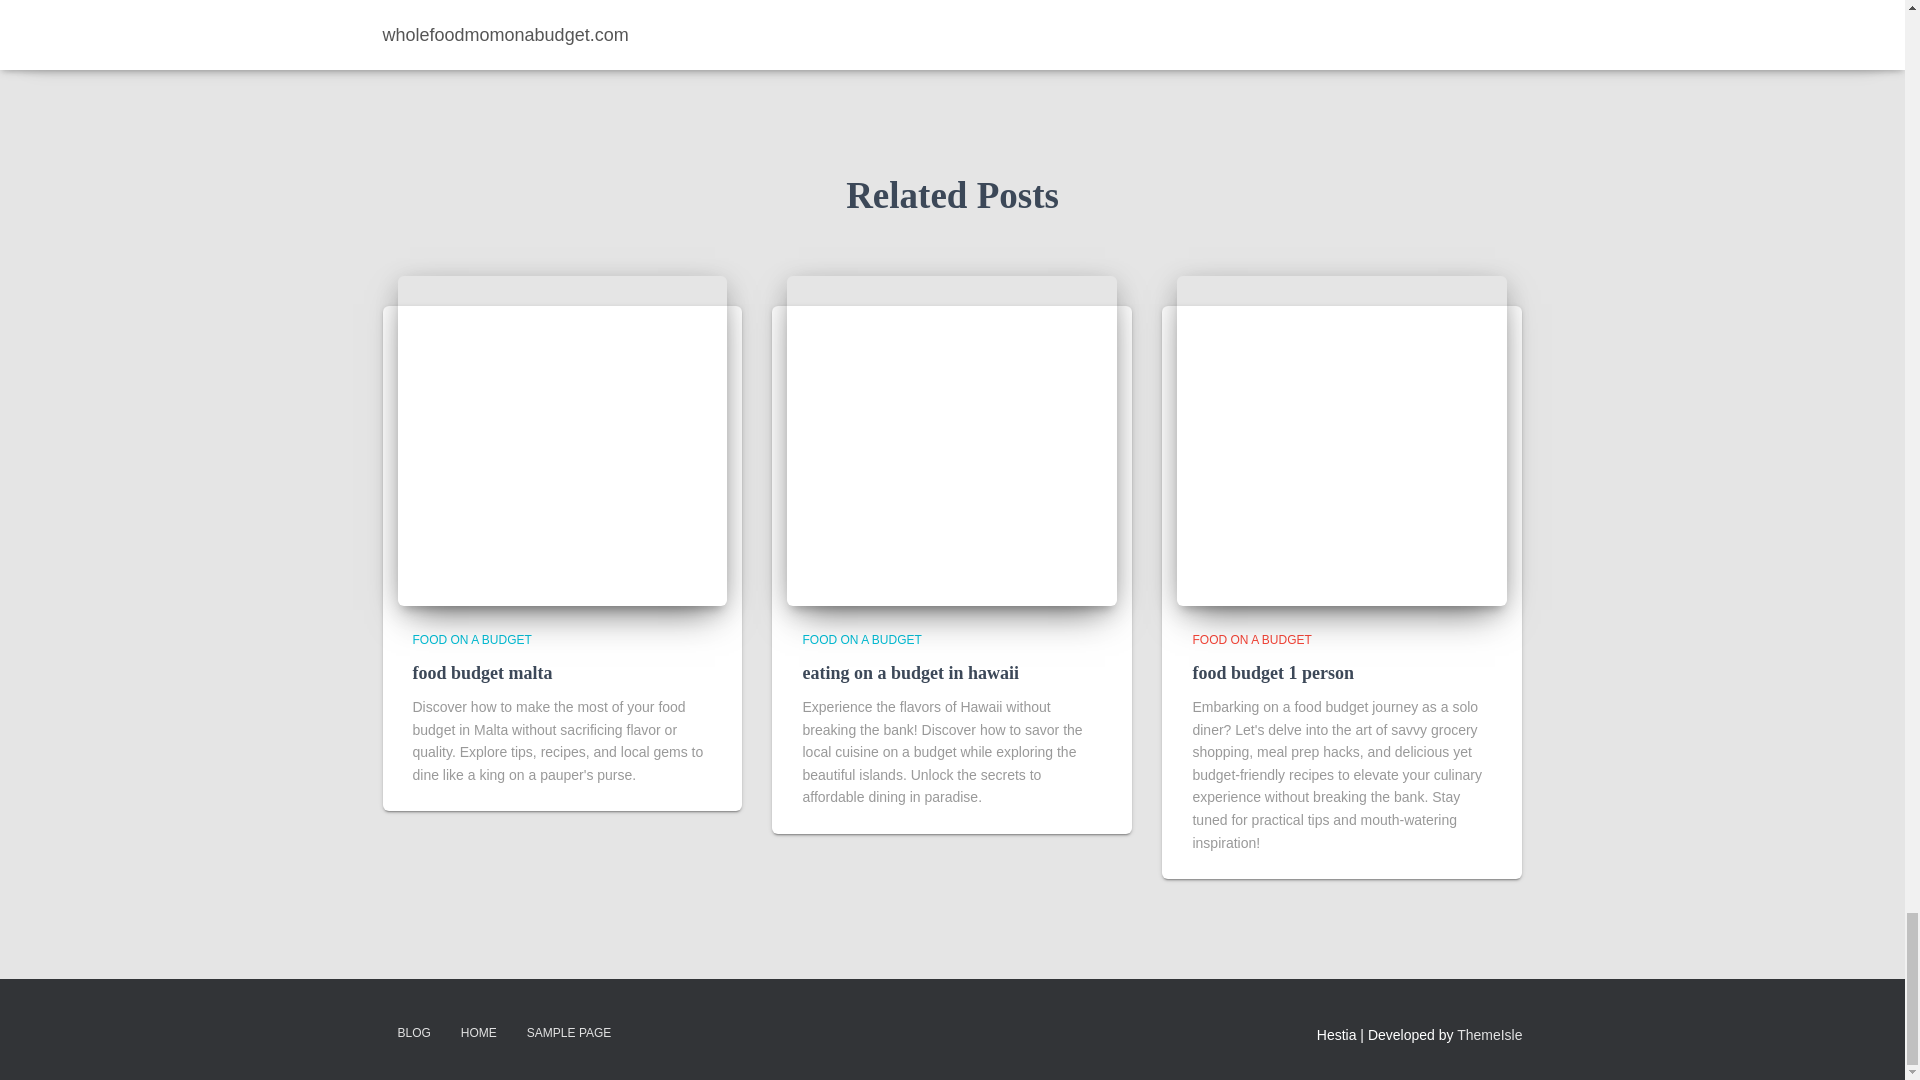  Describe the element at coordinates (562, 440) in the screenshot. I see `food budget malta` at that location.